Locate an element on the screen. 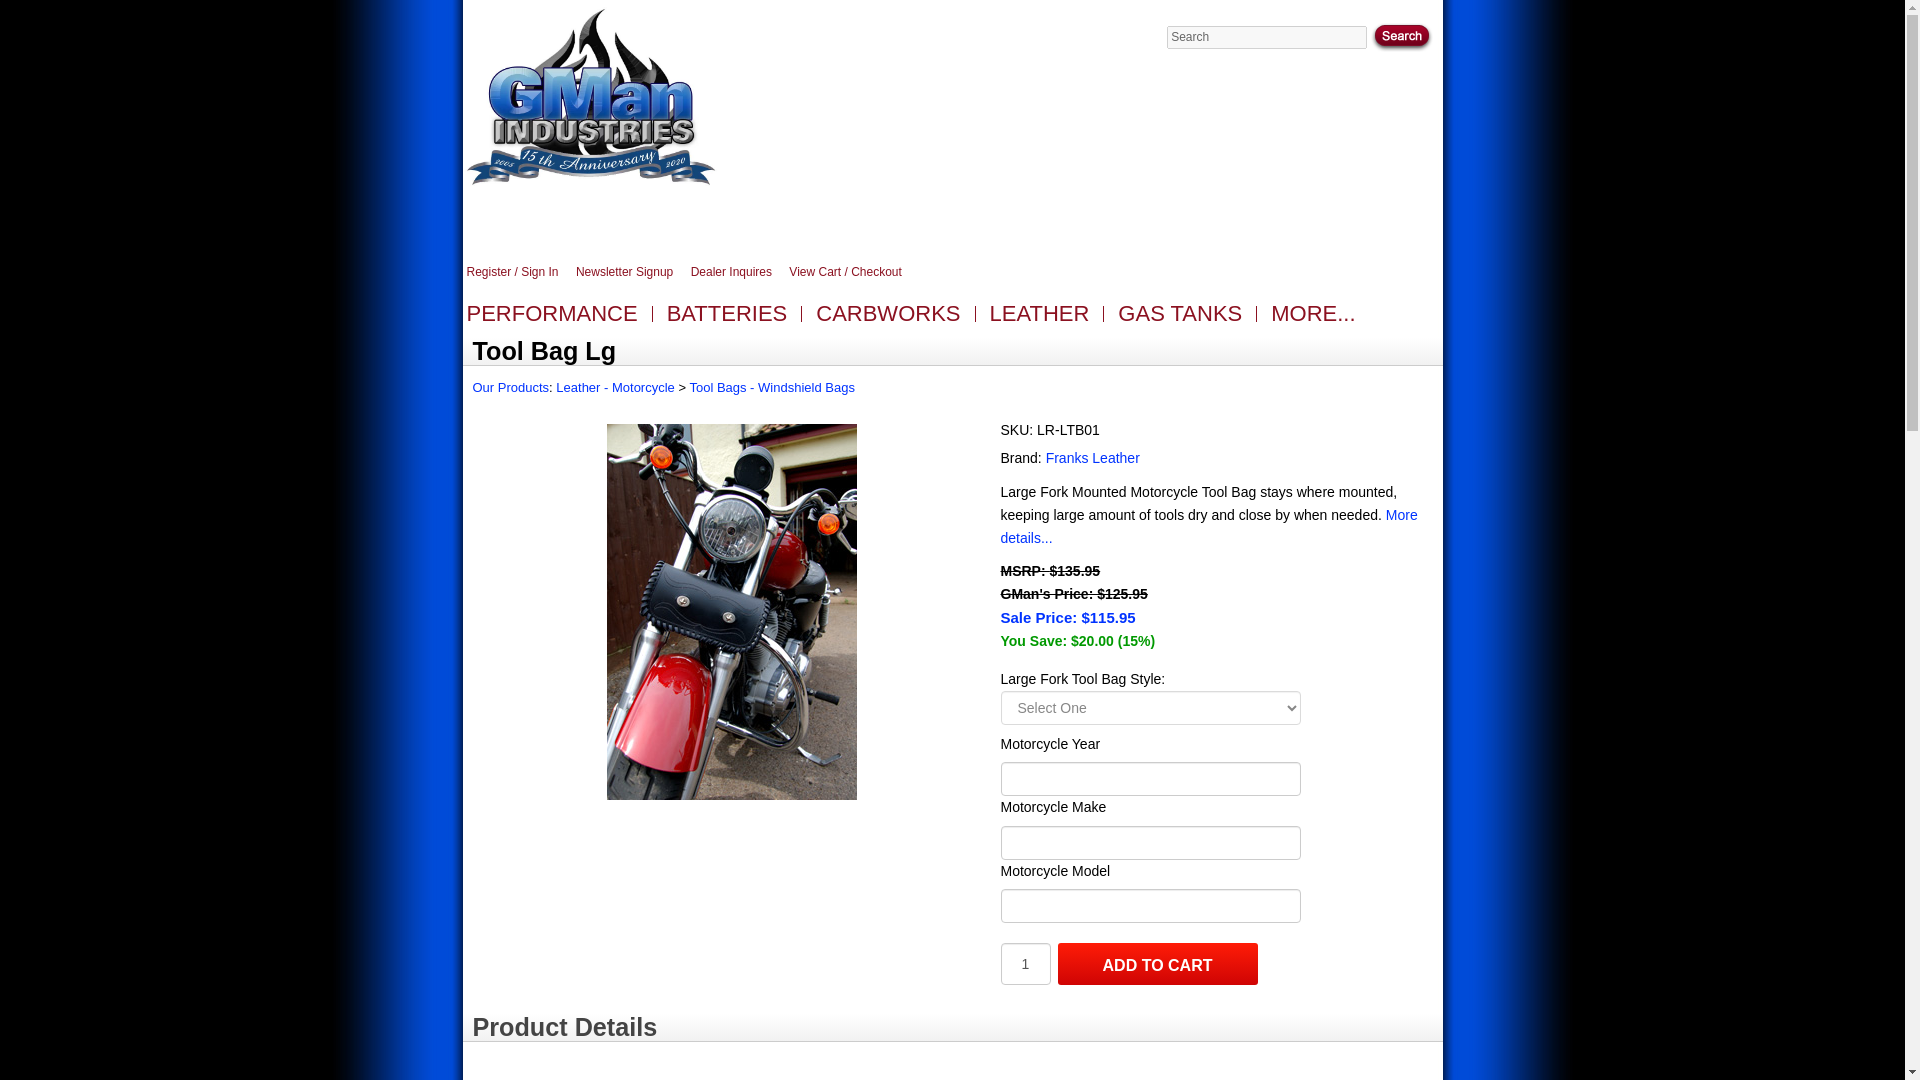  Search is located at coordinates (1267, 36).